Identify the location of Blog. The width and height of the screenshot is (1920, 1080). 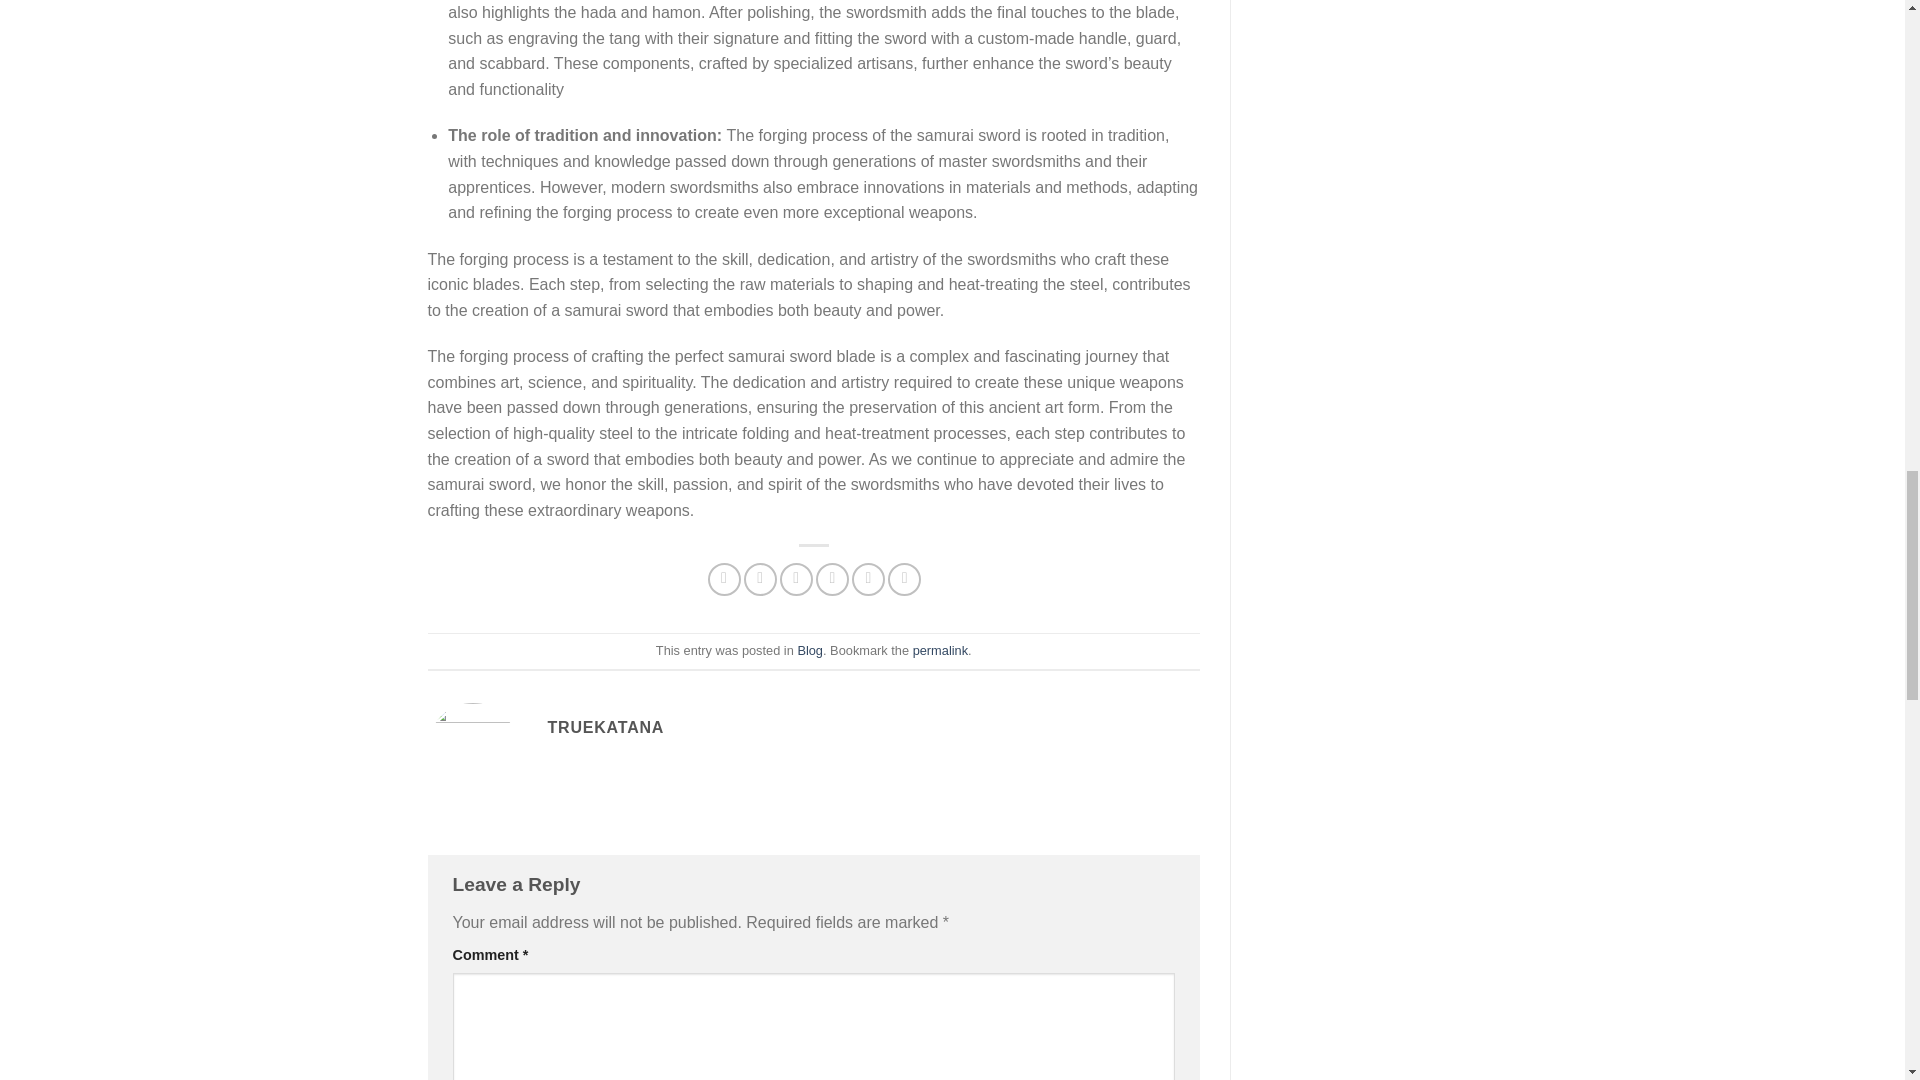
(810, 650).